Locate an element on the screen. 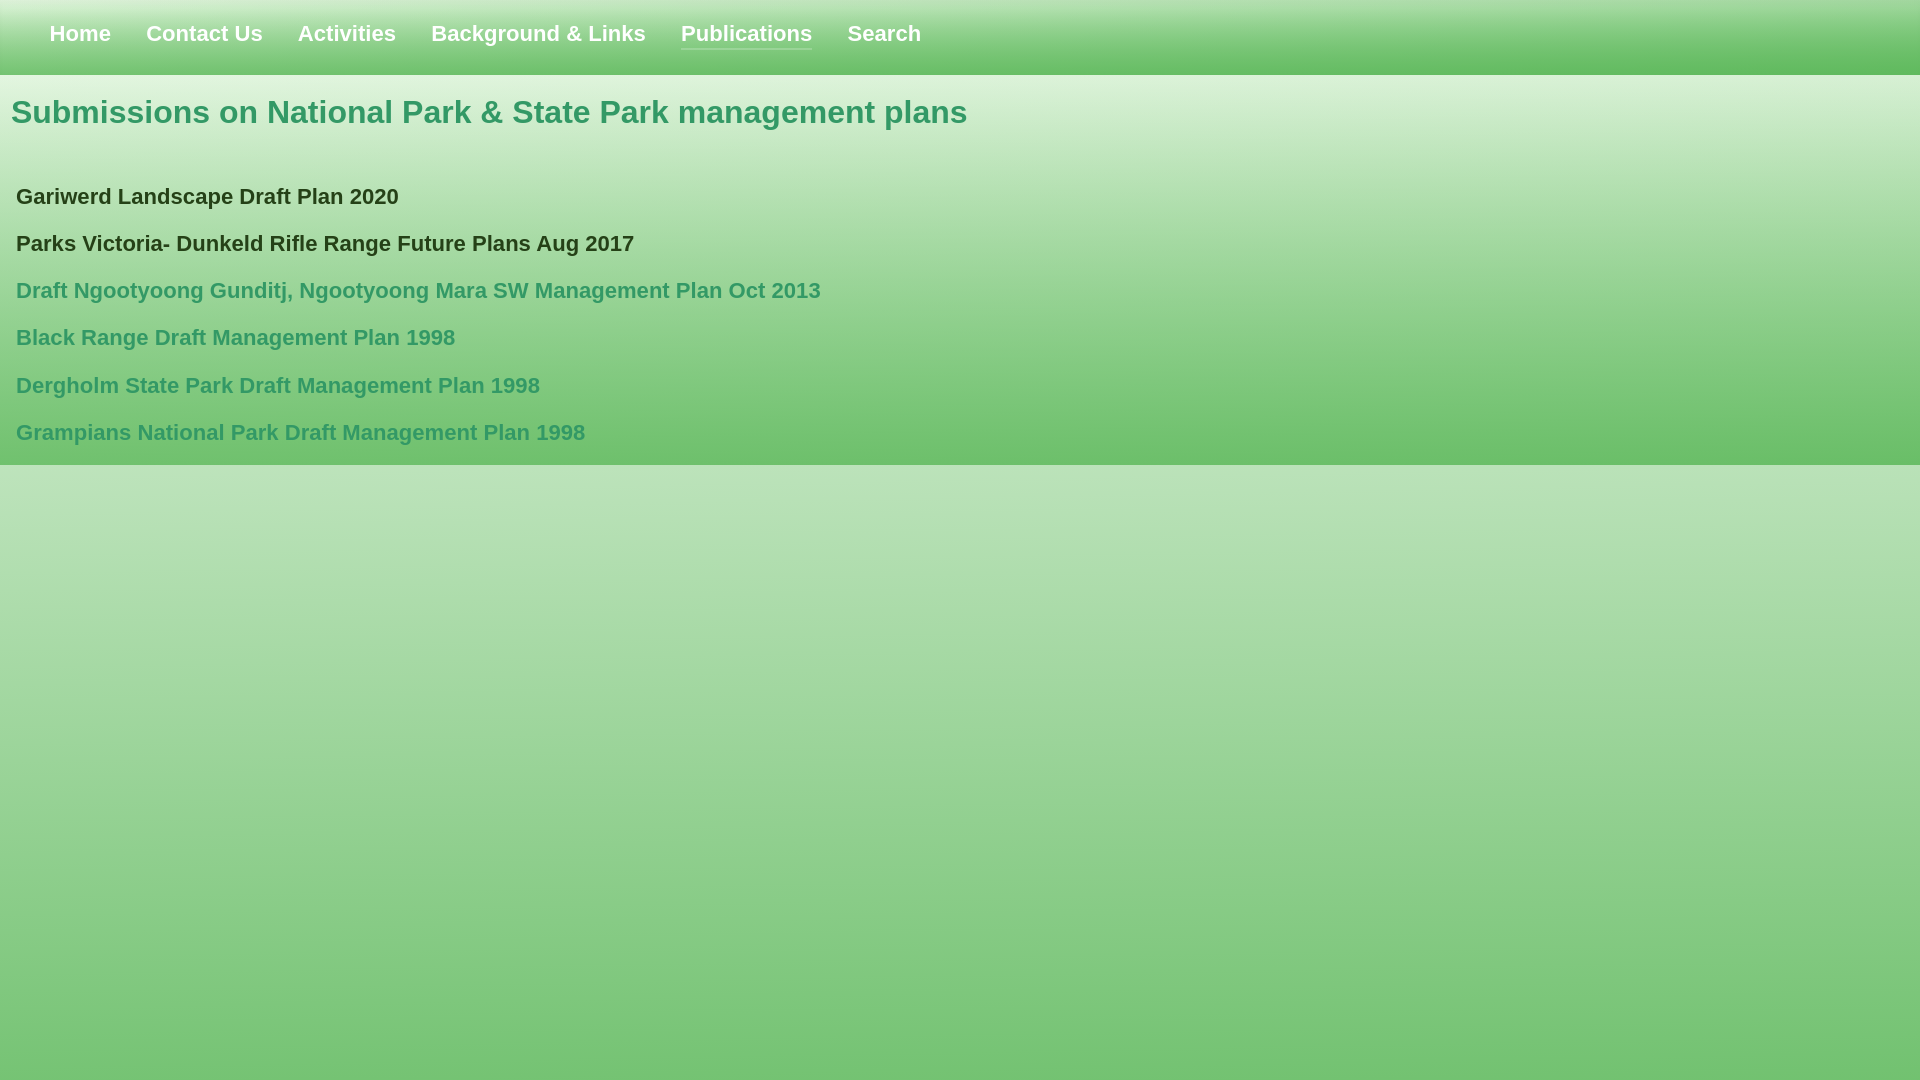 This screenshot has width=1920, height=1080. Publications is located at coordinates (746, 34).